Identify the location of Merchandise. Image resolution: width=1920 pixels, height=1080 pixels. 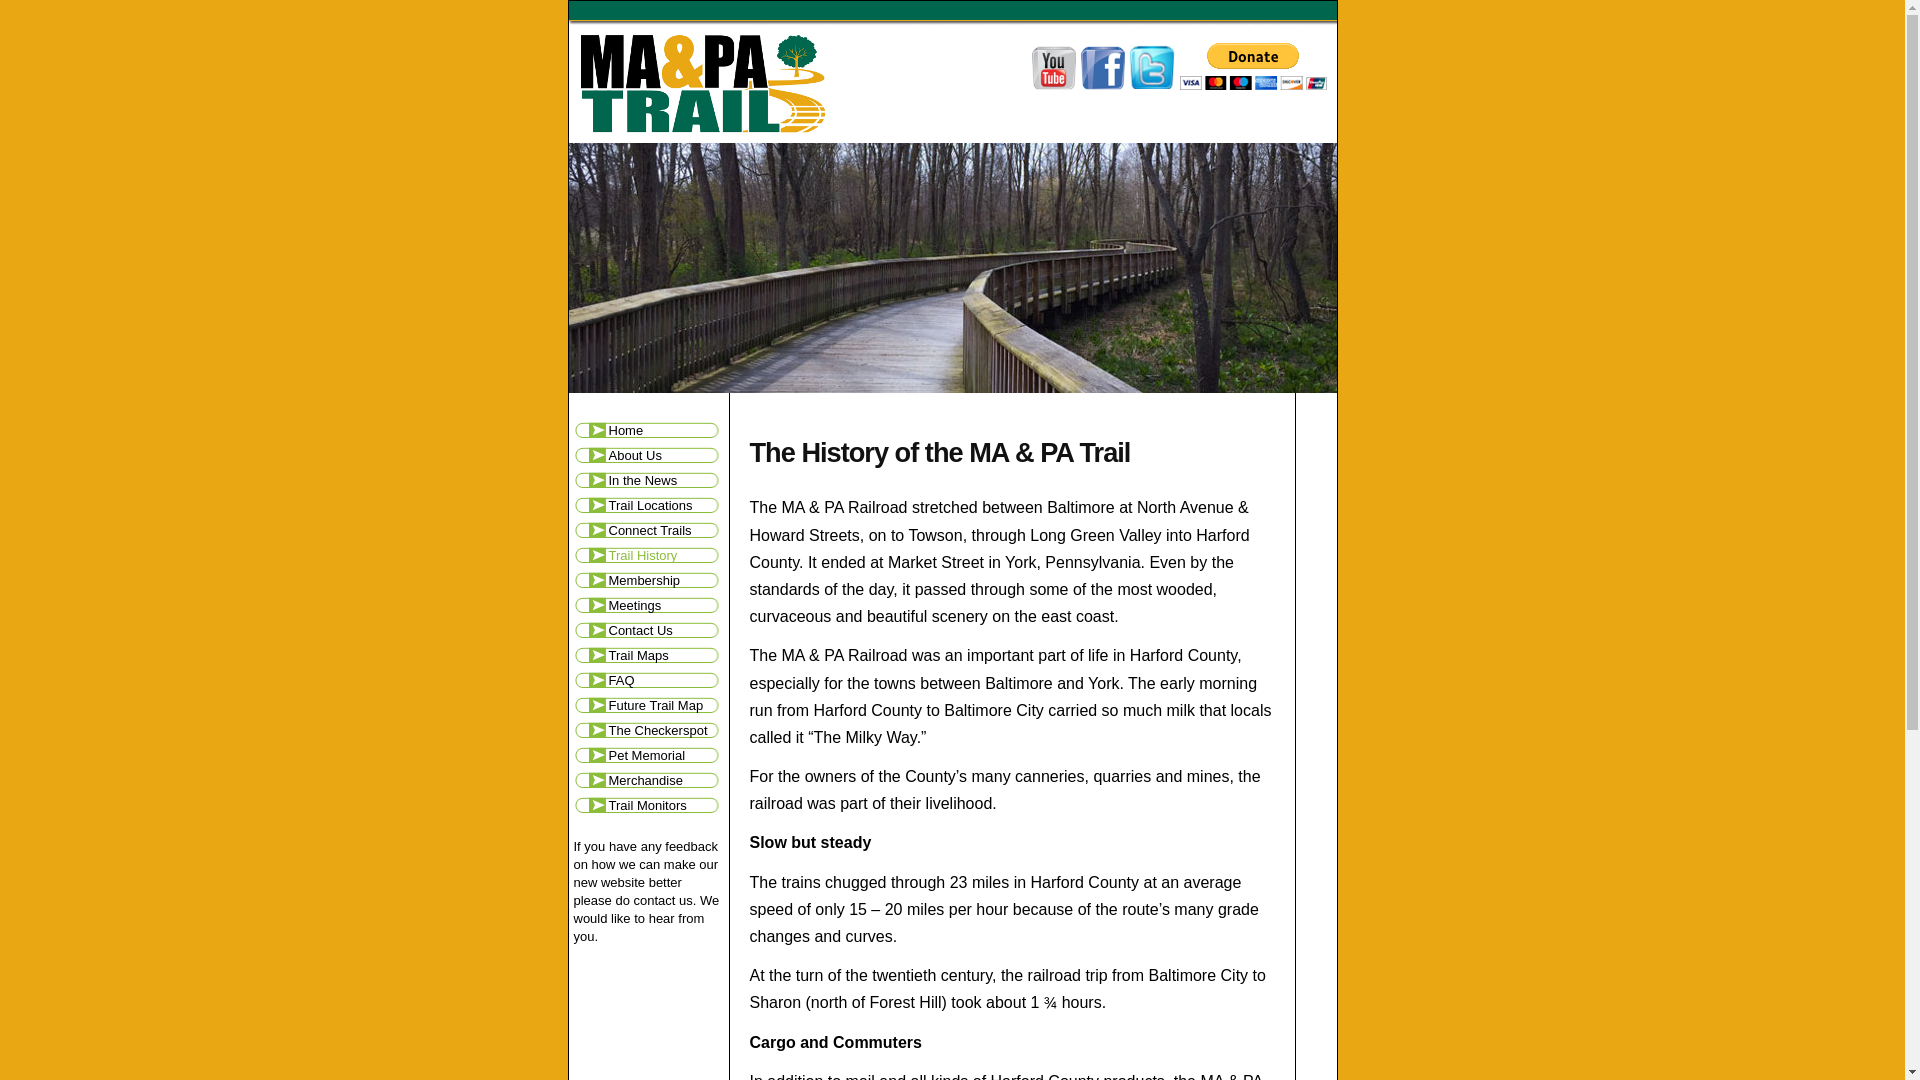
(650, 780).